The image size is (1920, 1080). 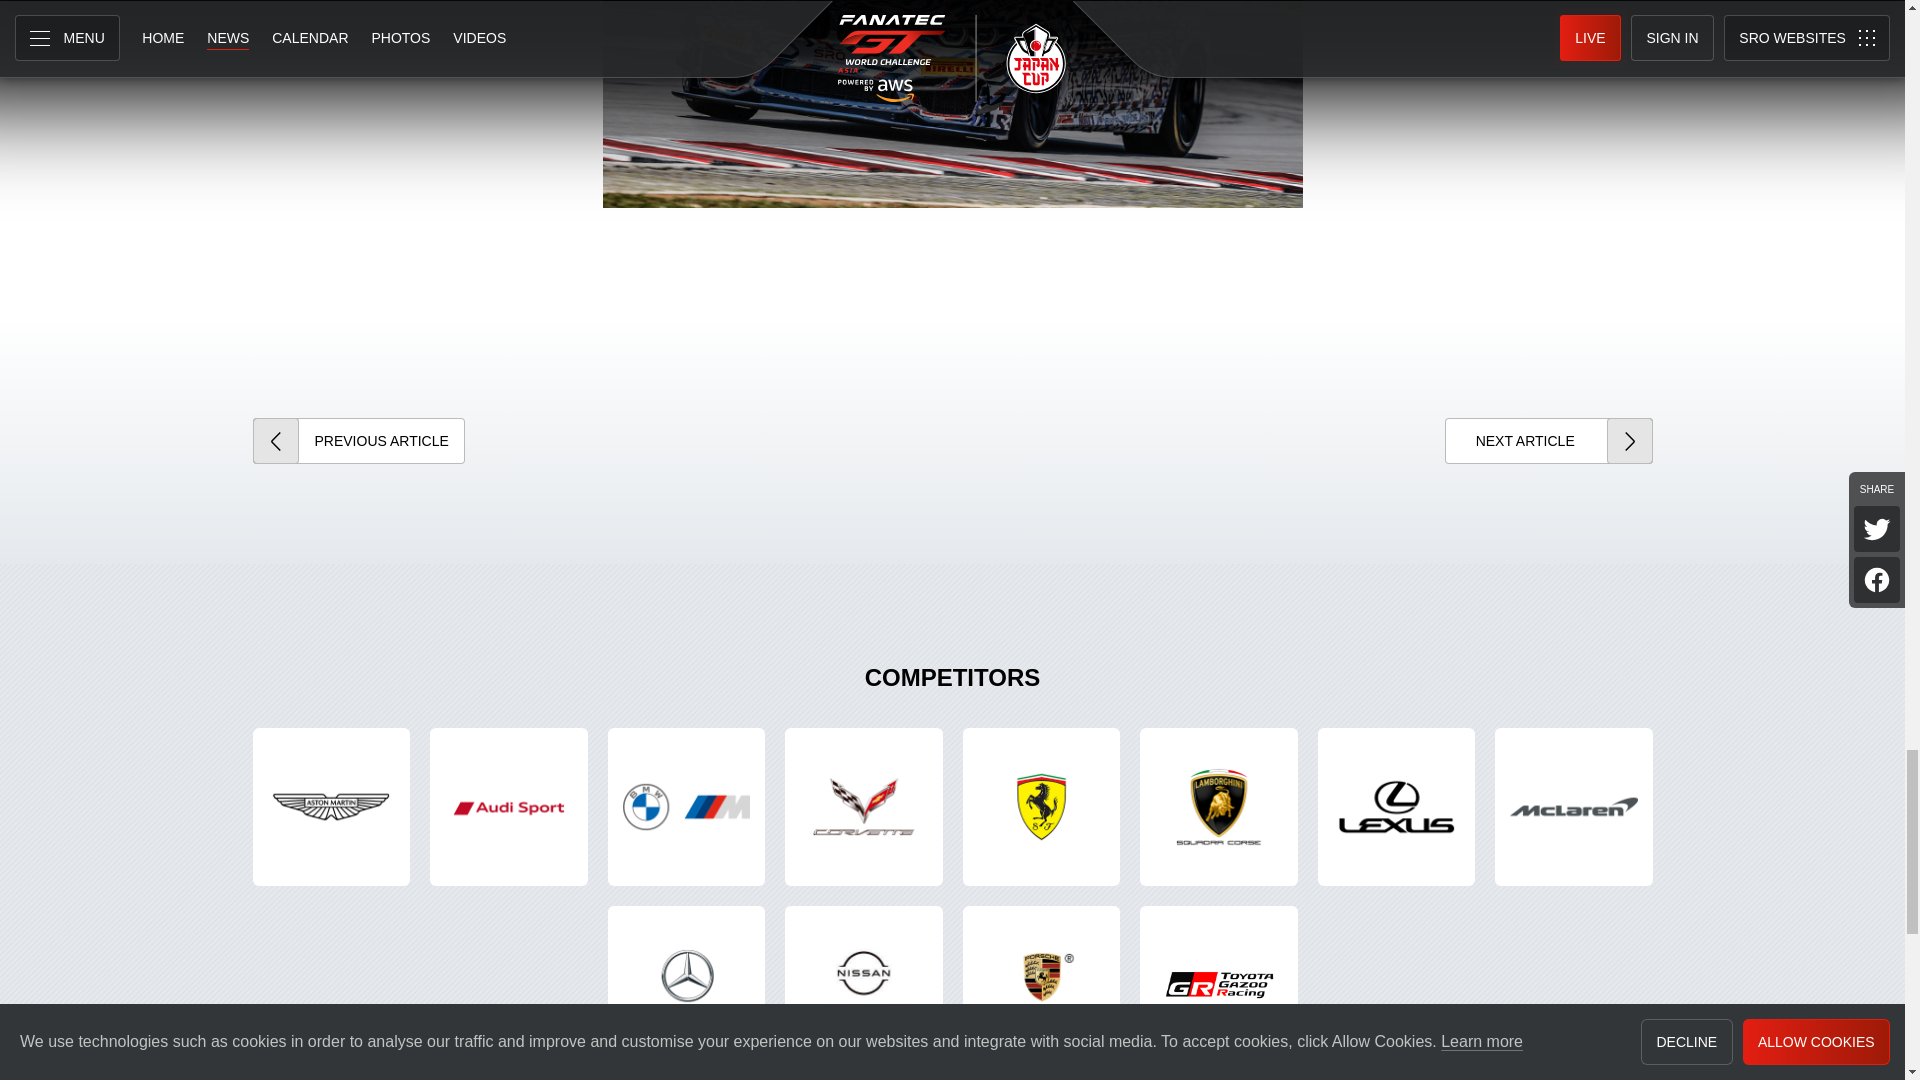 What do you see at coordinates (1040, 806) in the screenshot?
I see `Ferrari` at bounding box center [1040, 806].